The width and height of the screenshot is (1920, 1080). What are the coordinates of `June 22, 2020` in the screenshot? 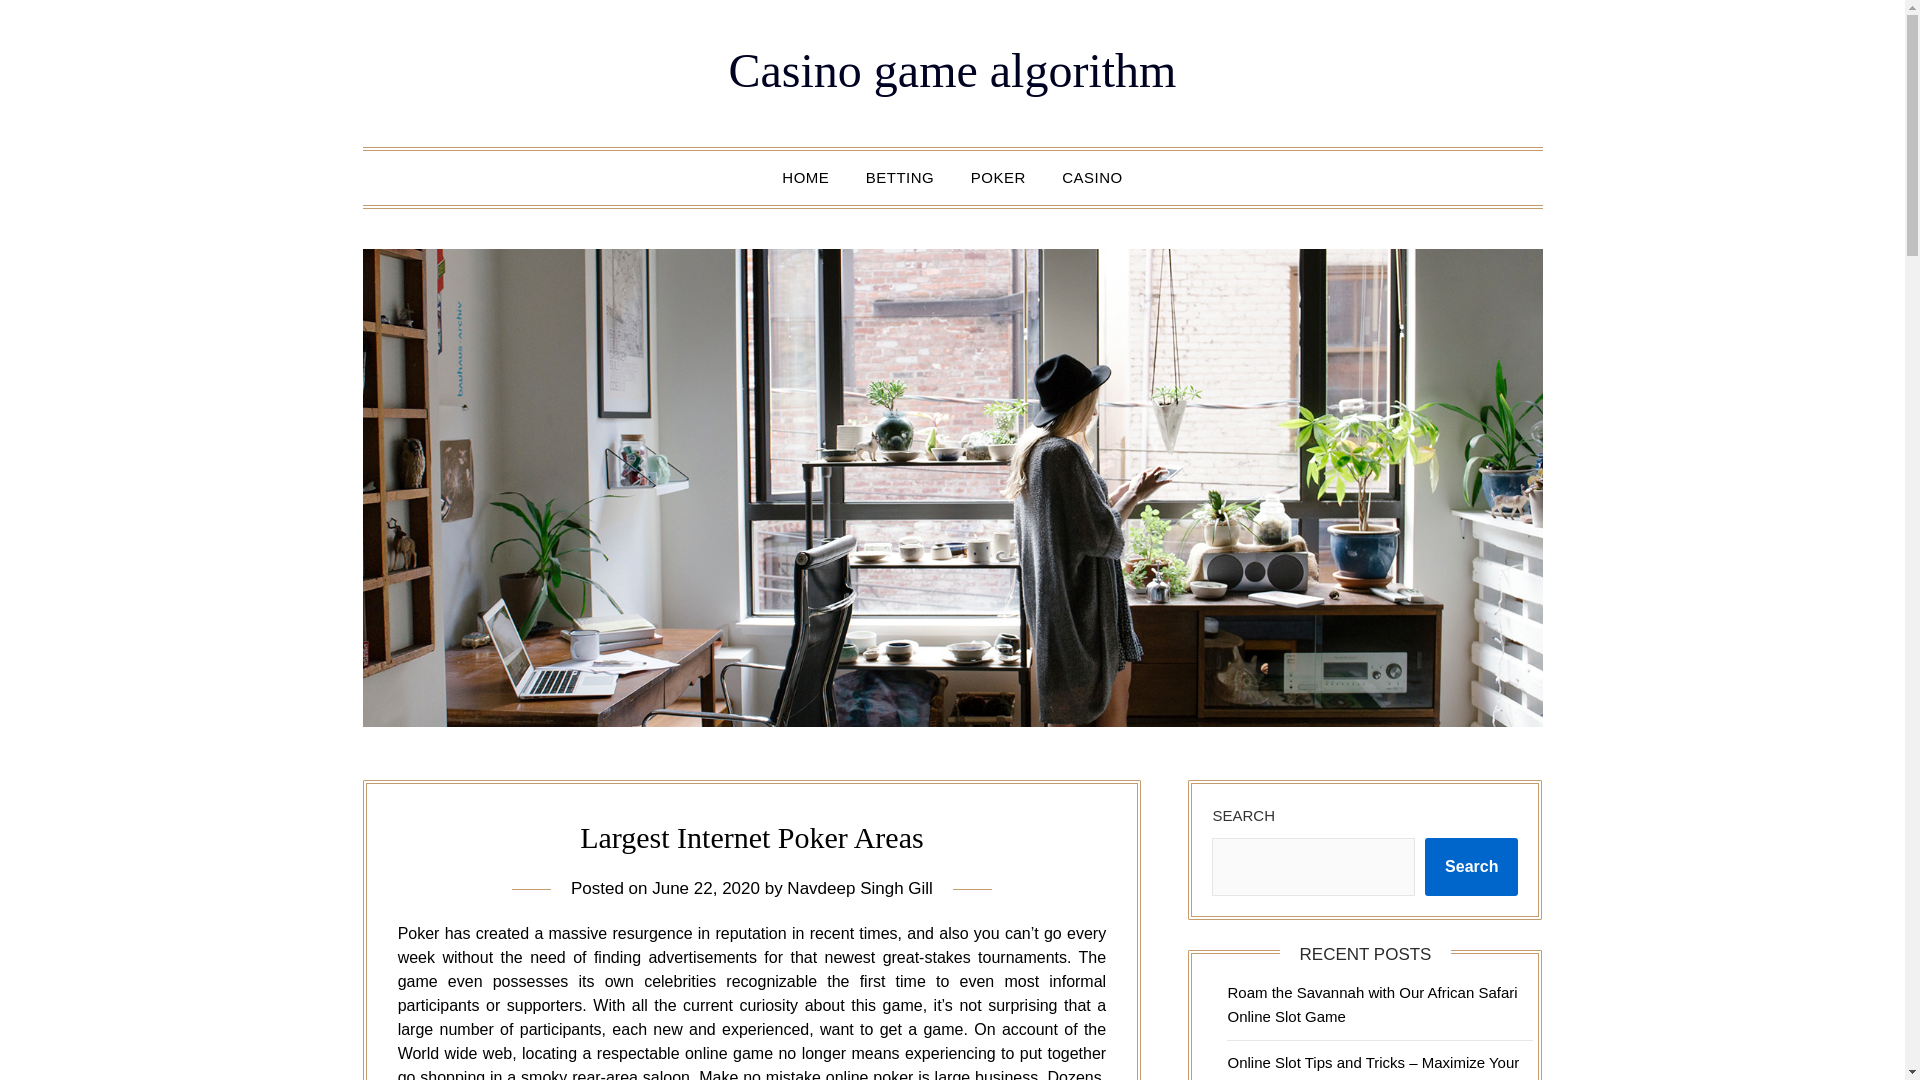 It's located at (706, 888).